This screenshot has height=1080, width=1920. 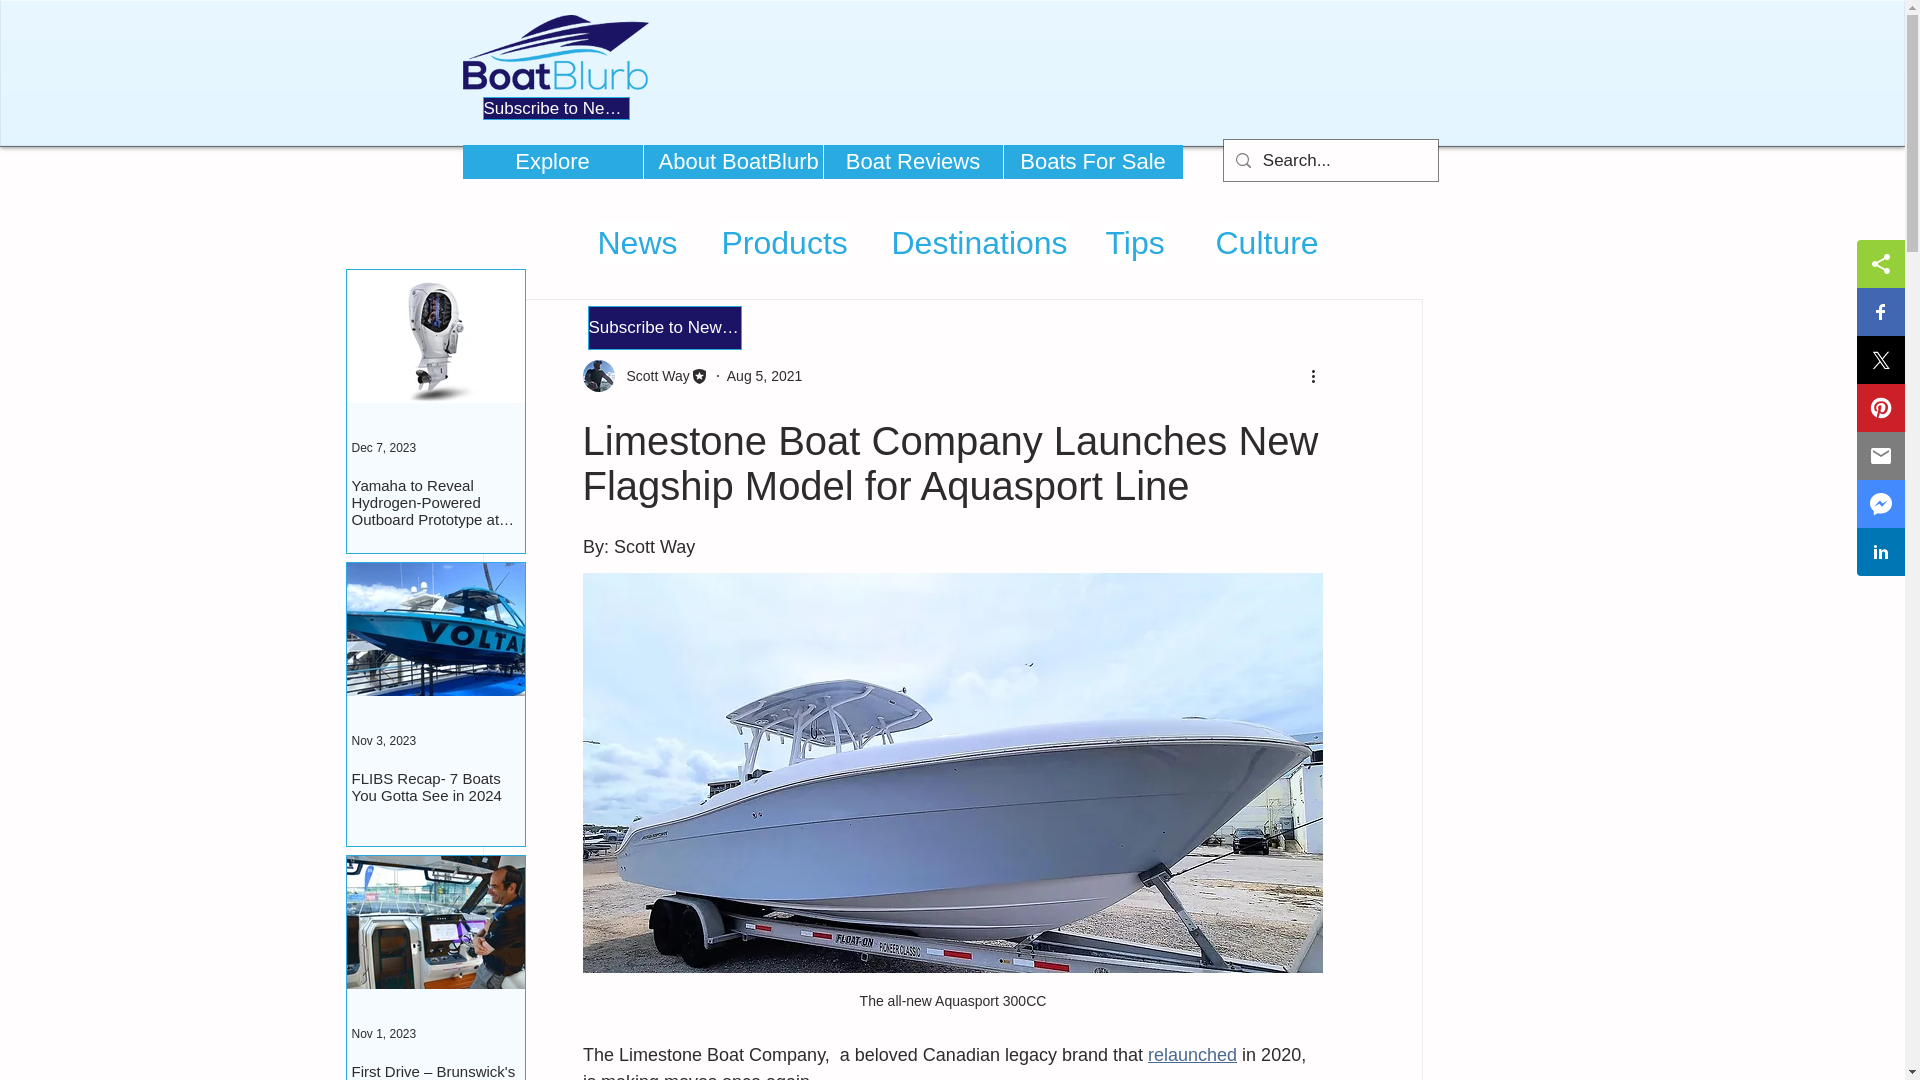 What do you see at coordinates (764, 376) in the screenshot?
I see `Aug 5, 2021` at bounding box center [764, 376].